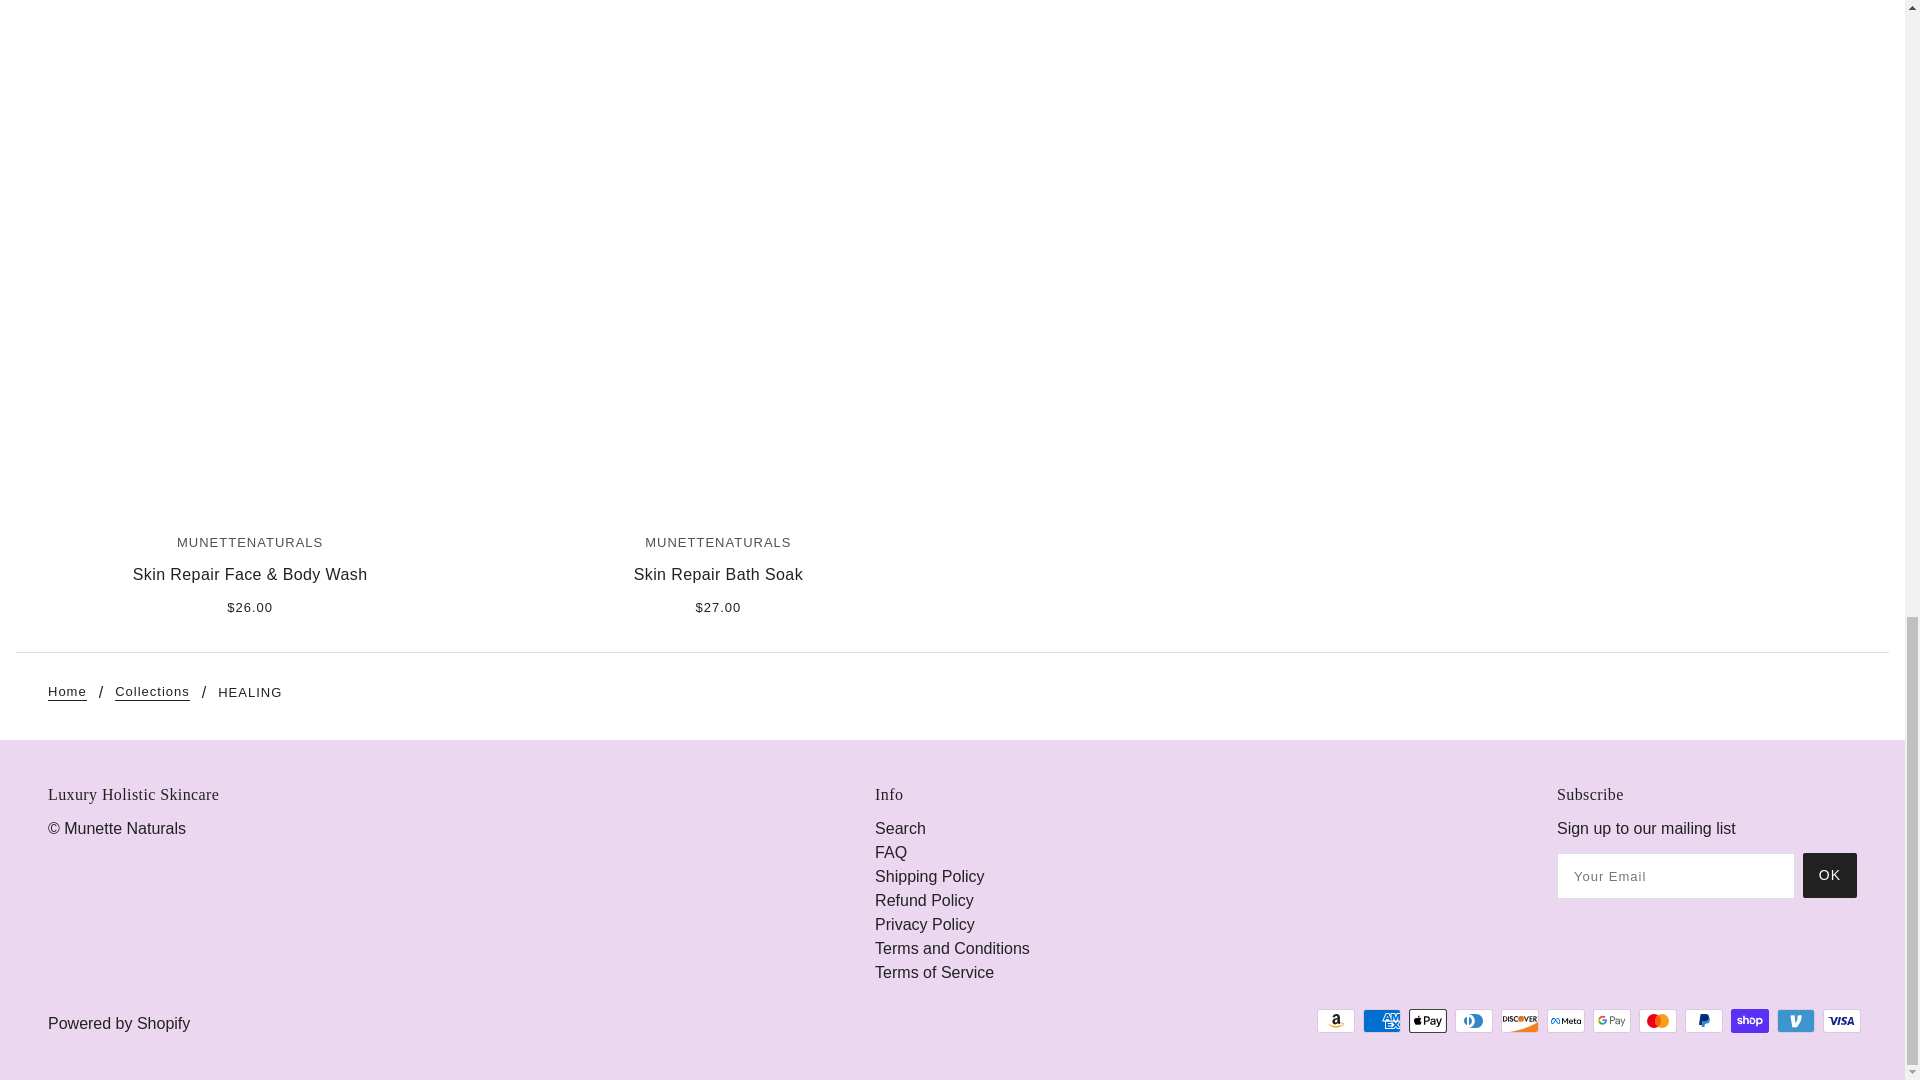 This screenshot has height=1080, width=1920. What do you see at coordinates (925, 924) in the screenshot?
I see `Privacy Policy` at bounding box center [925, 924].